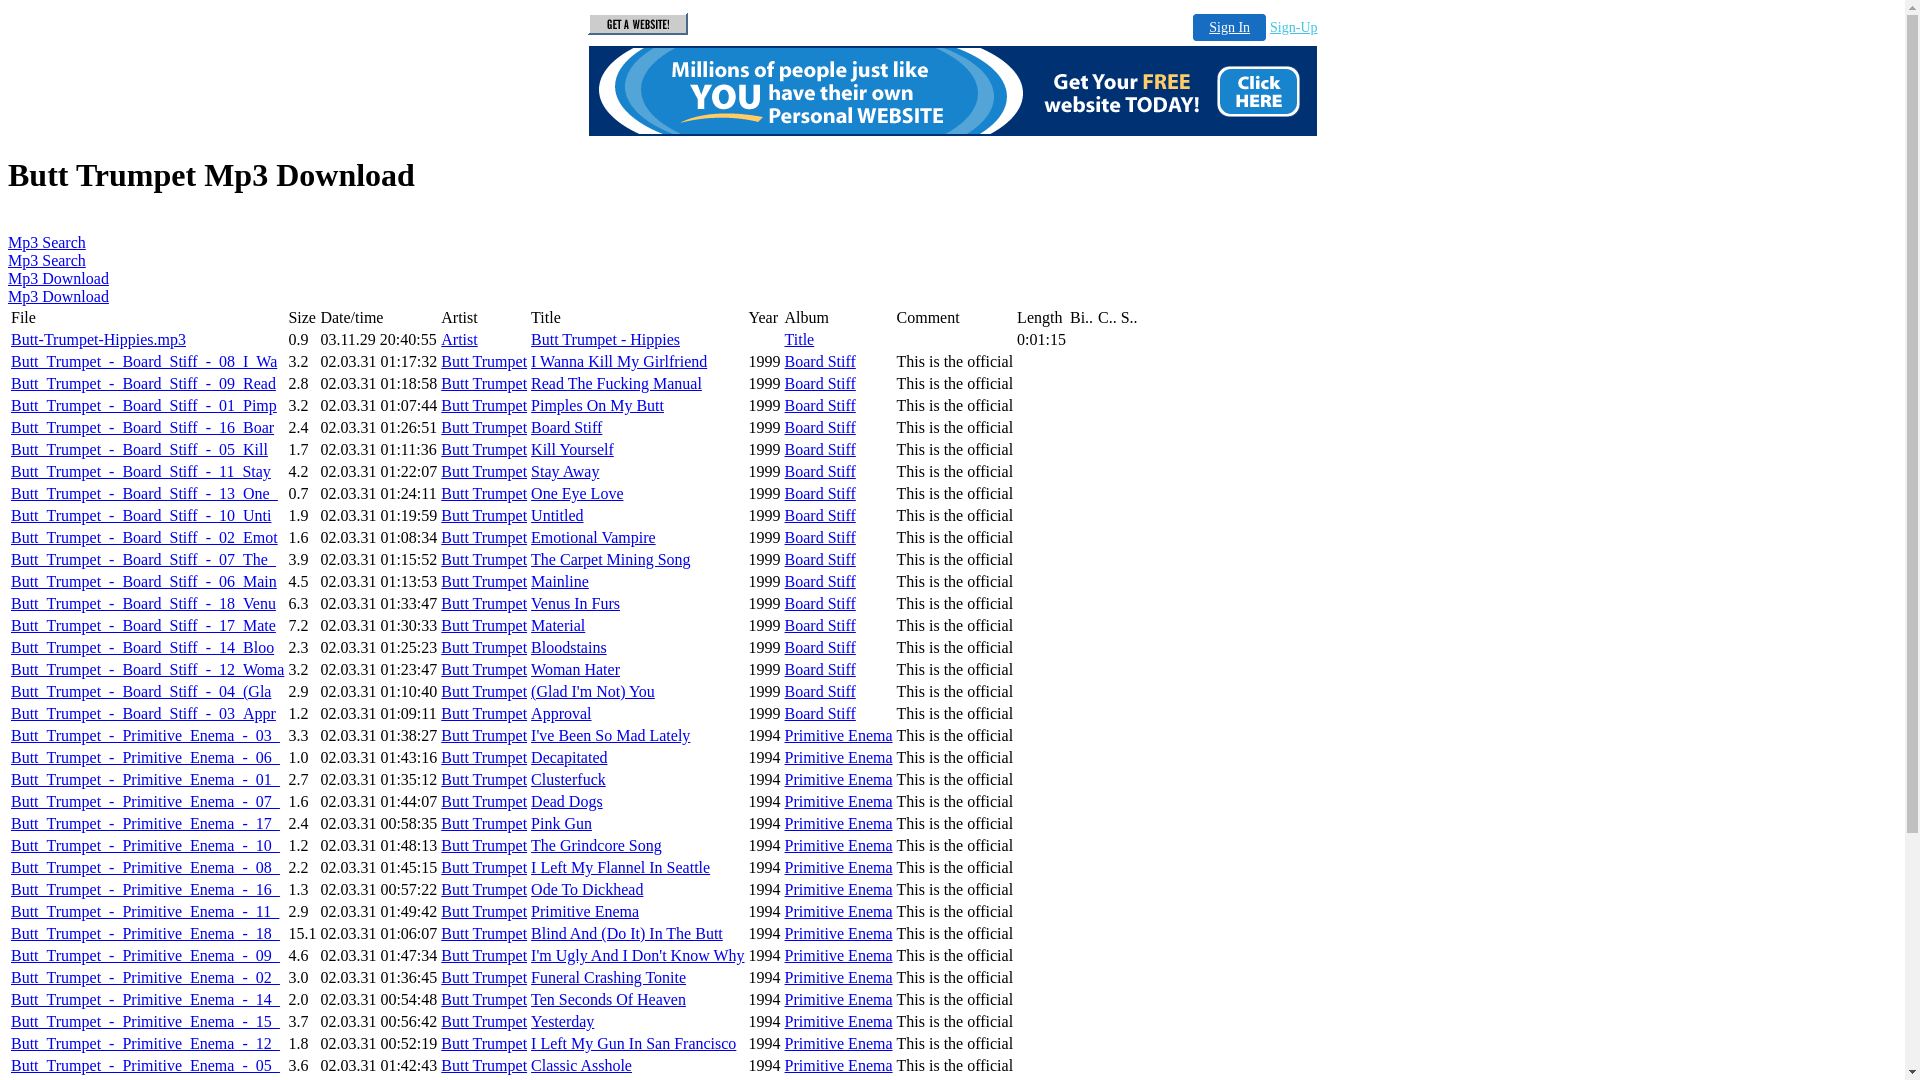  I want to click on Butt Trumpet, so click(484, 1066).